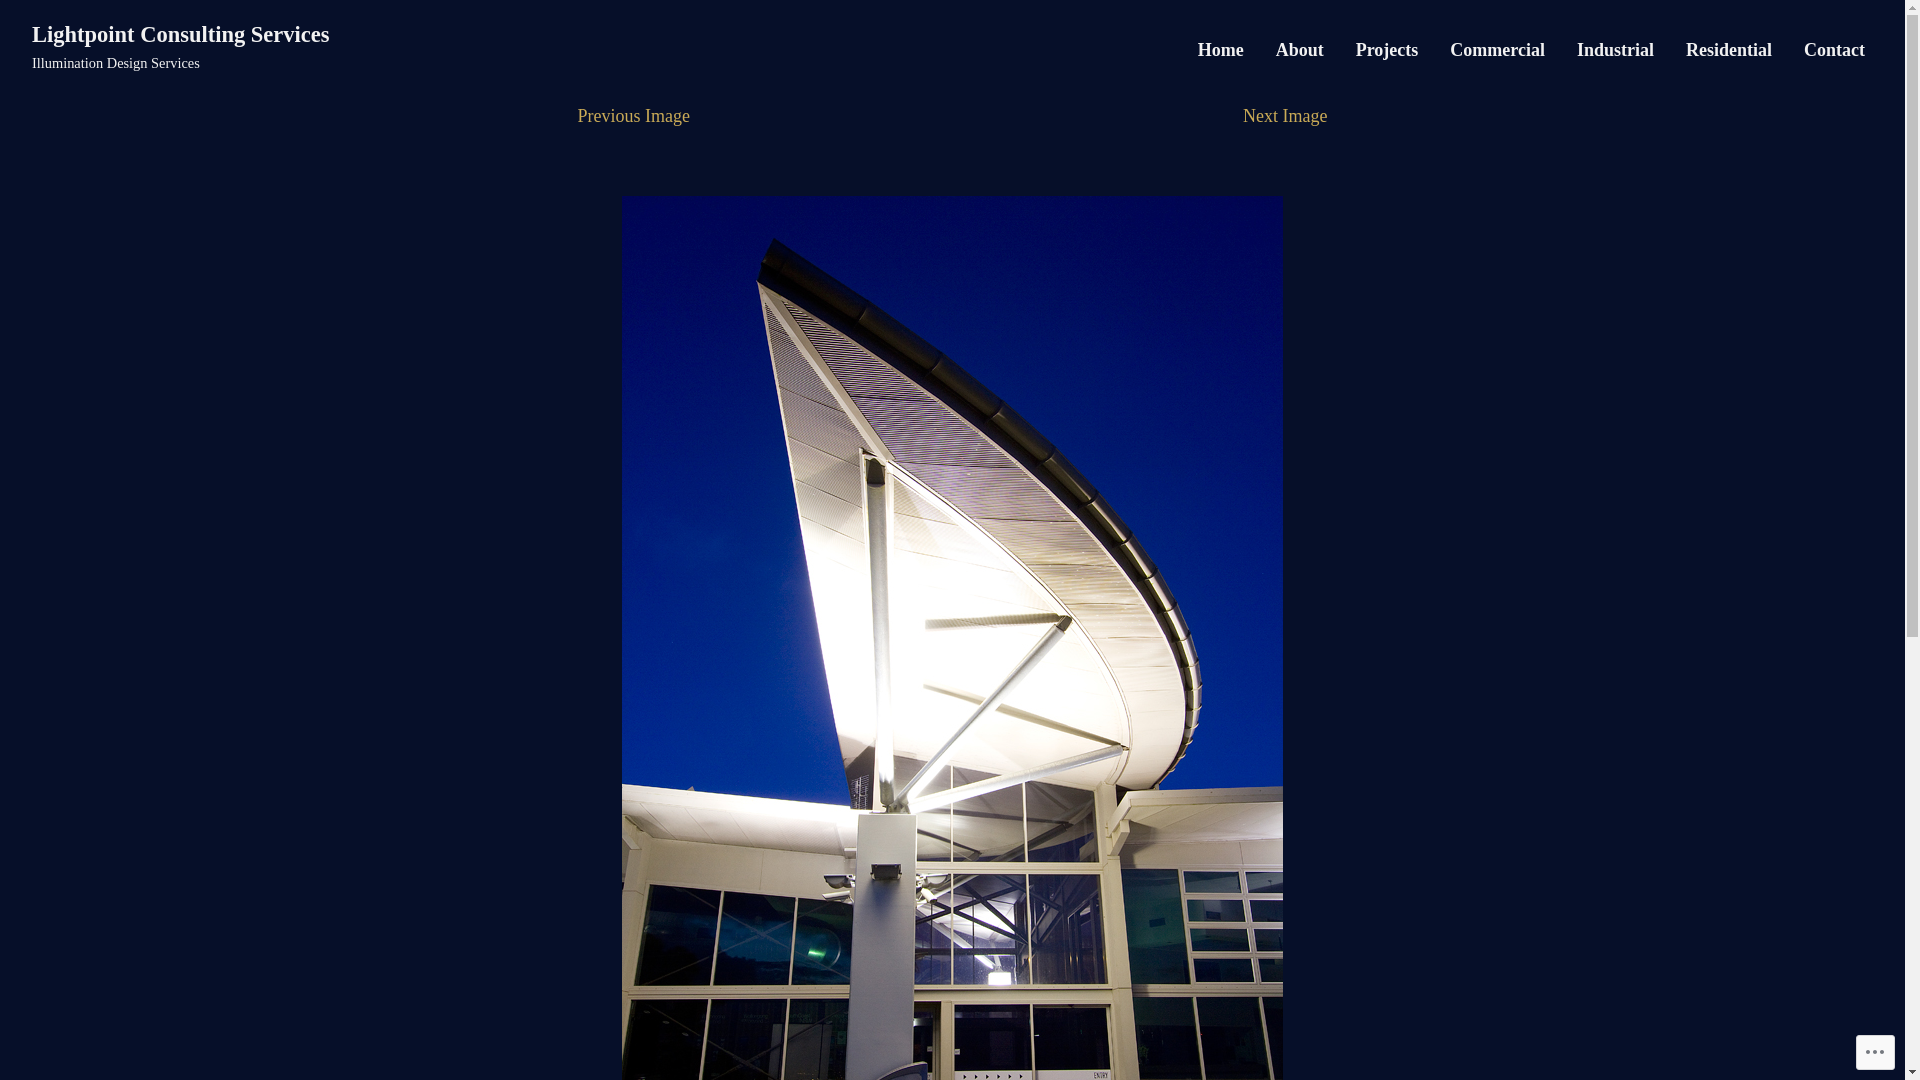  Describe the element at coordinates (1834, 50) in the screenshot. I see `Contact` at that location.